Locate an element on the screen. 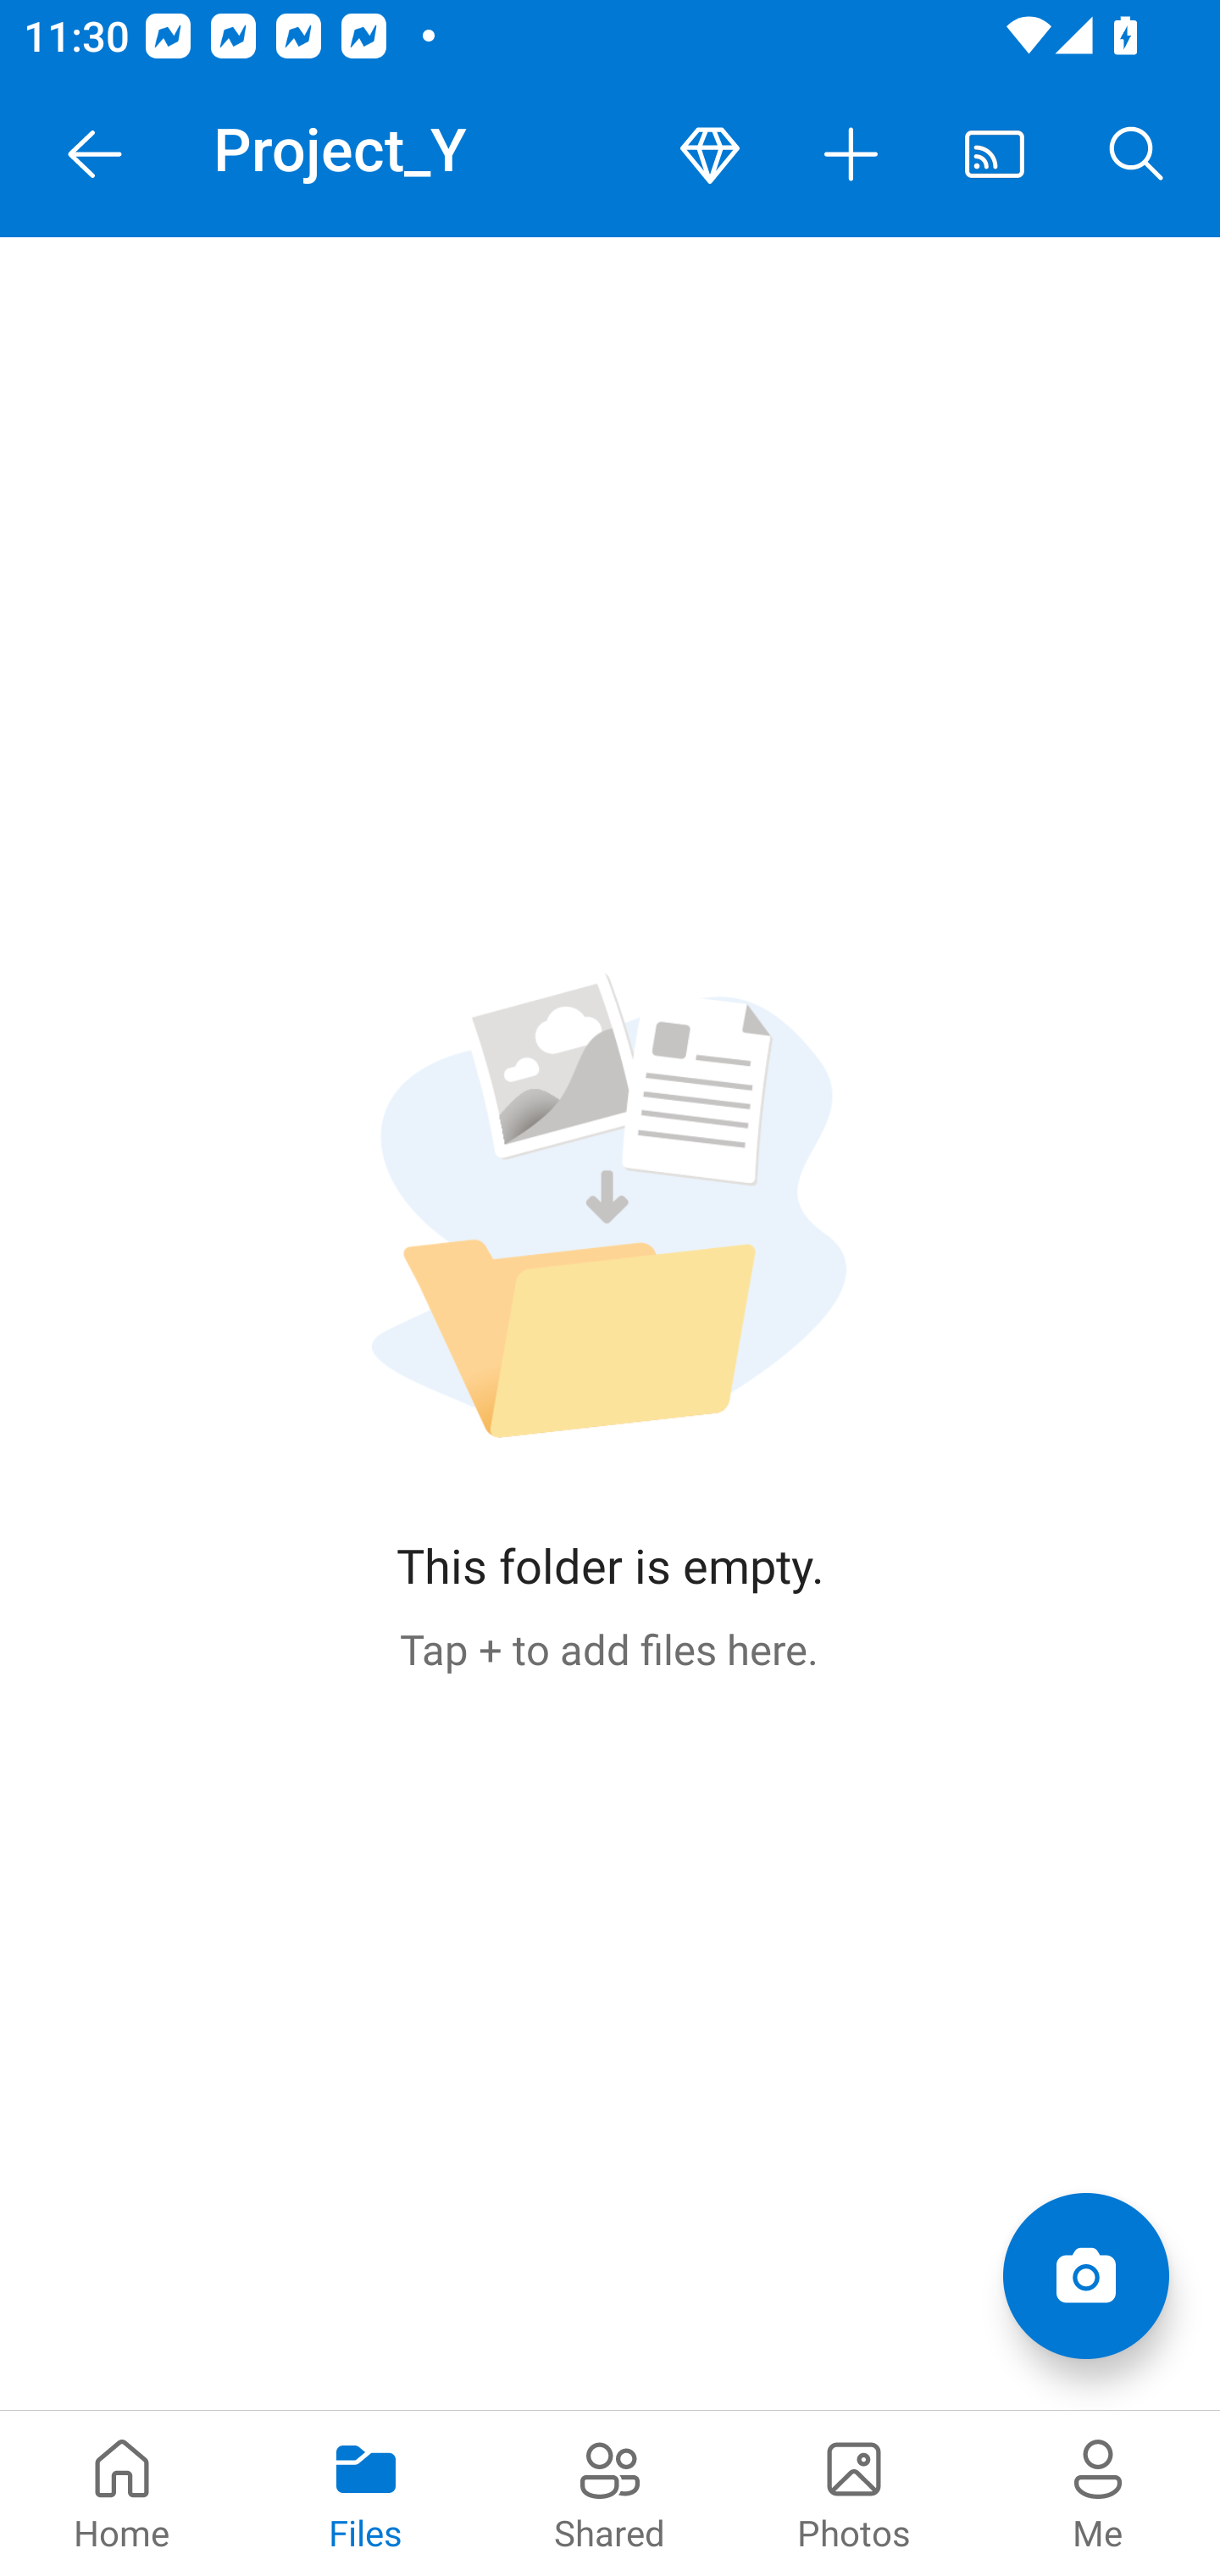  Add items Scan is located at coordinates (1085, 2276).